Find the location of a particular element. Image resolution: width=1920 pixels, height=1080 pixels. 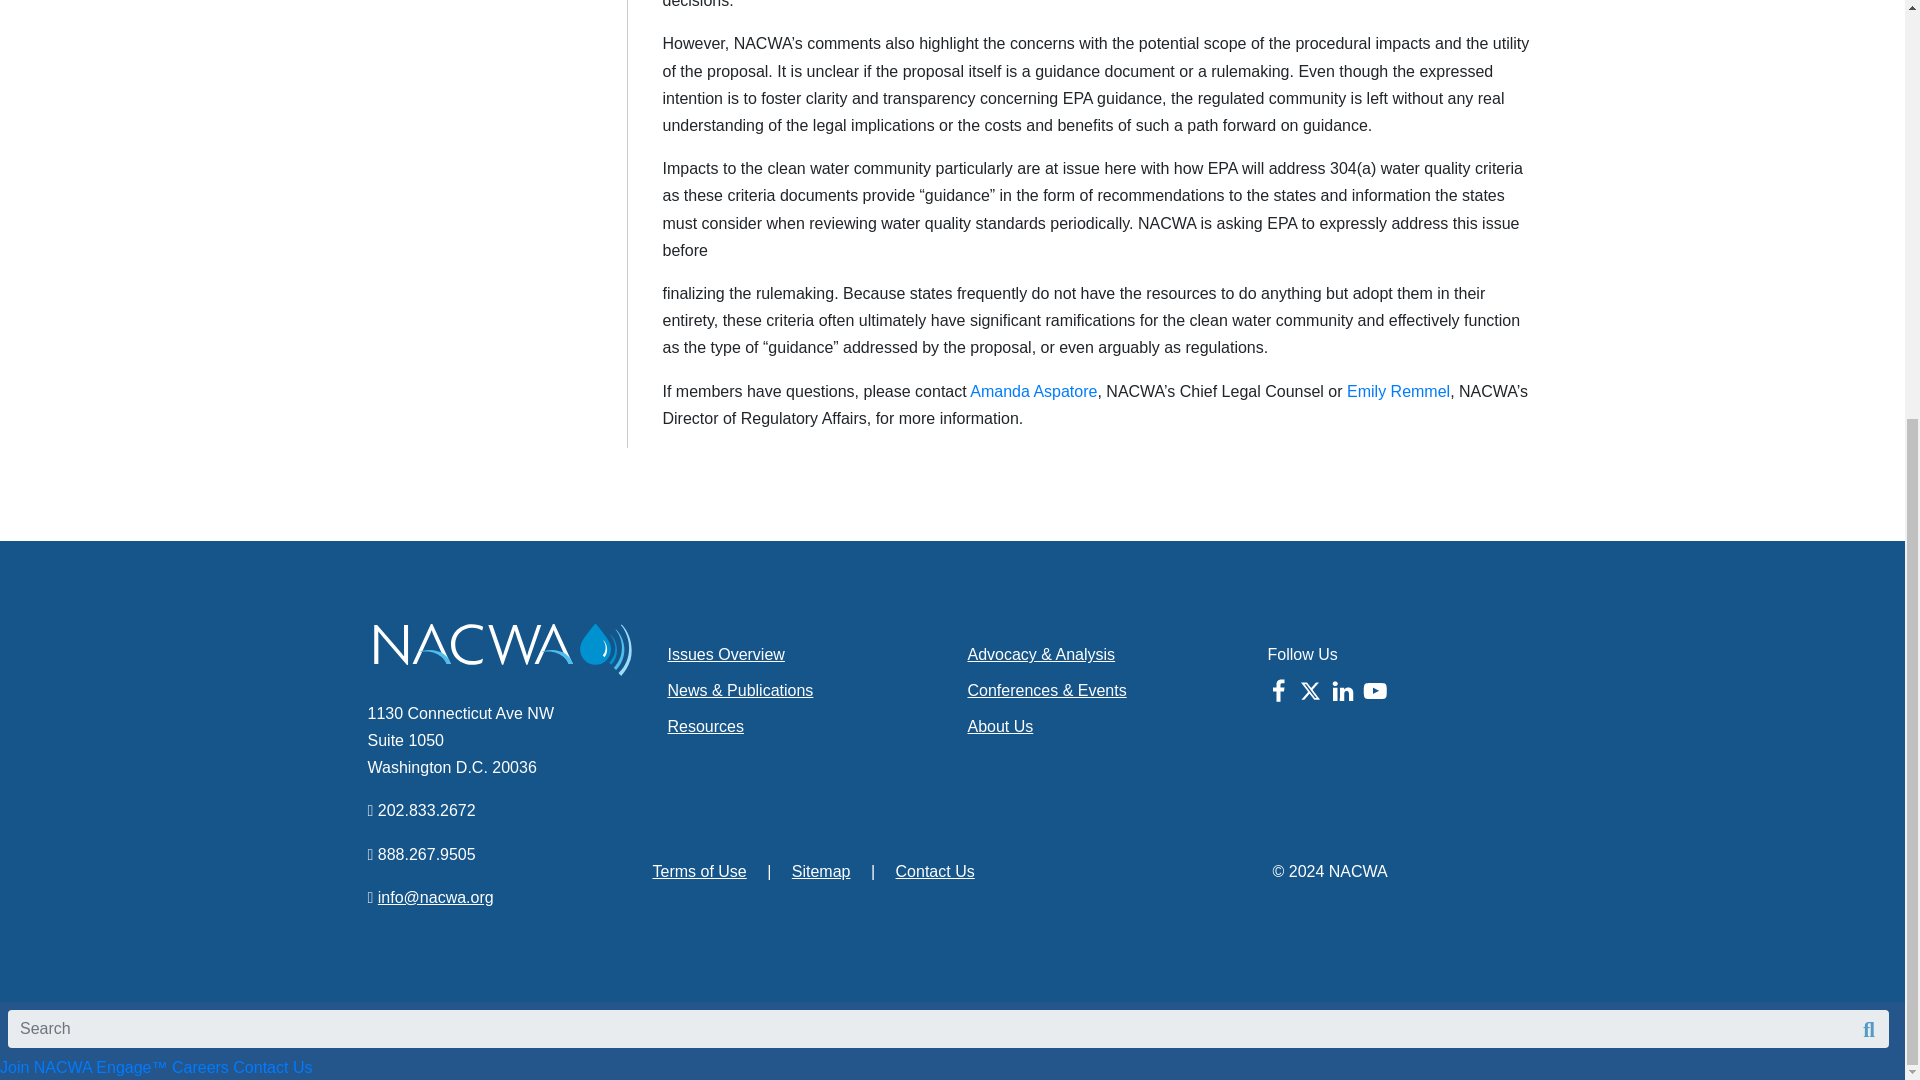

nacwa-logo-white-f is located at coordinates (502, 649).